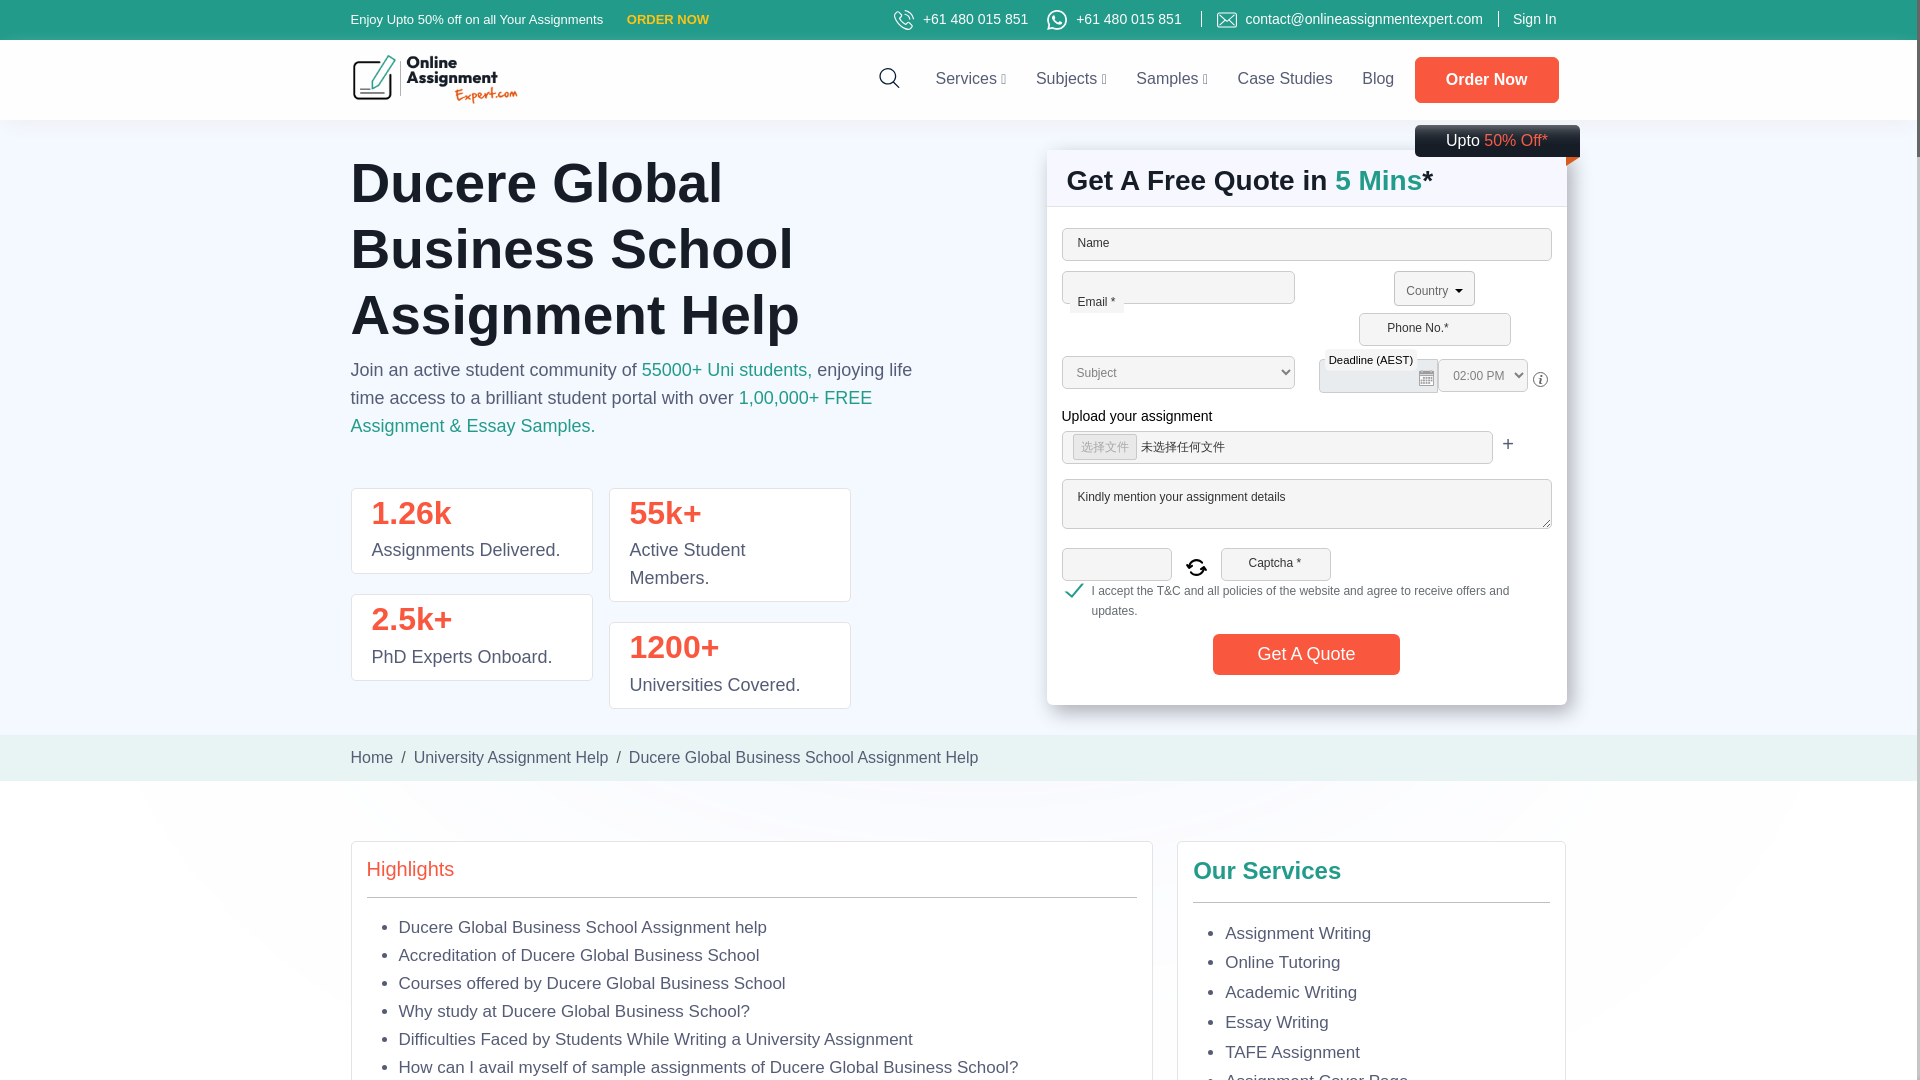 The image size is (1920, 1080). Describe the element at coordinates (971, 78) in the screenshot. I see `Services` at that location.